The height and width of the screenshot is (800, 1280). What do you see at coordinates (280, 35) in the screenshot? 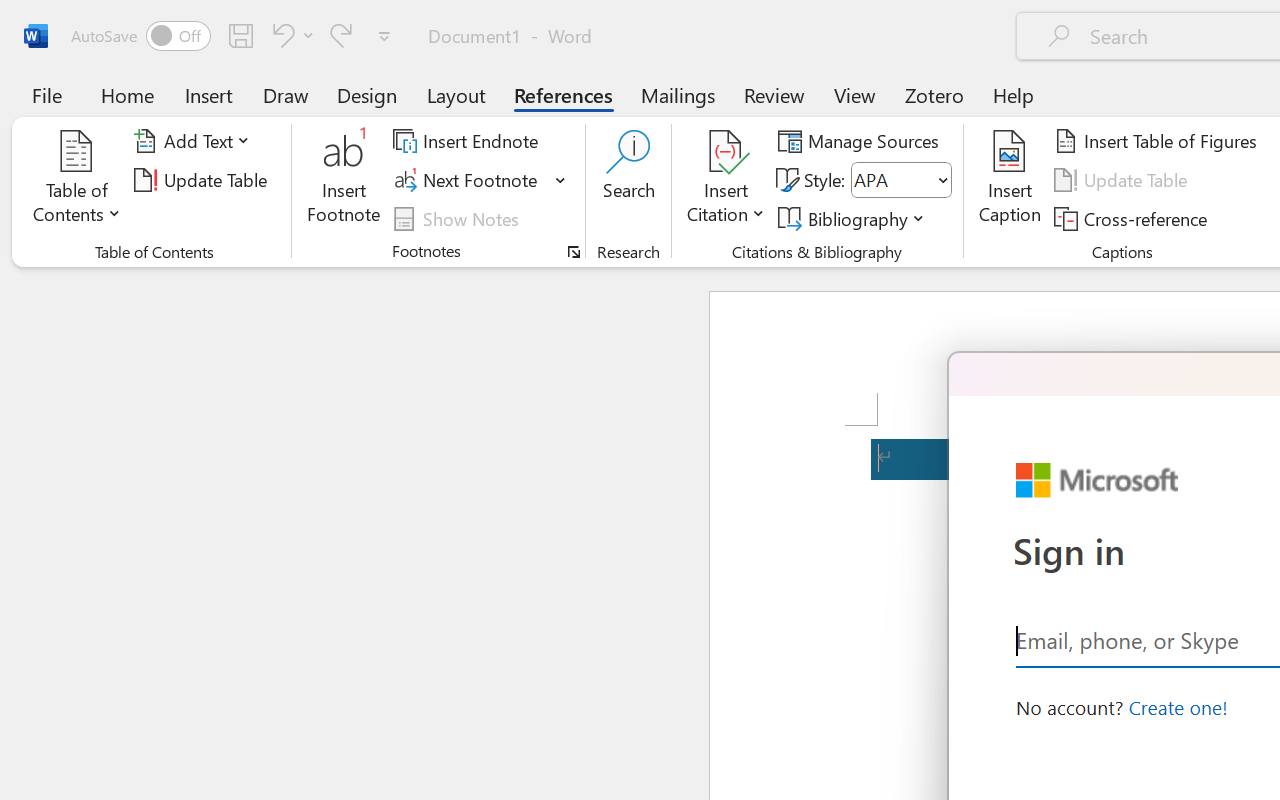
I see `Undo Apply Quick Style Set` at bounding box center [280, 35].